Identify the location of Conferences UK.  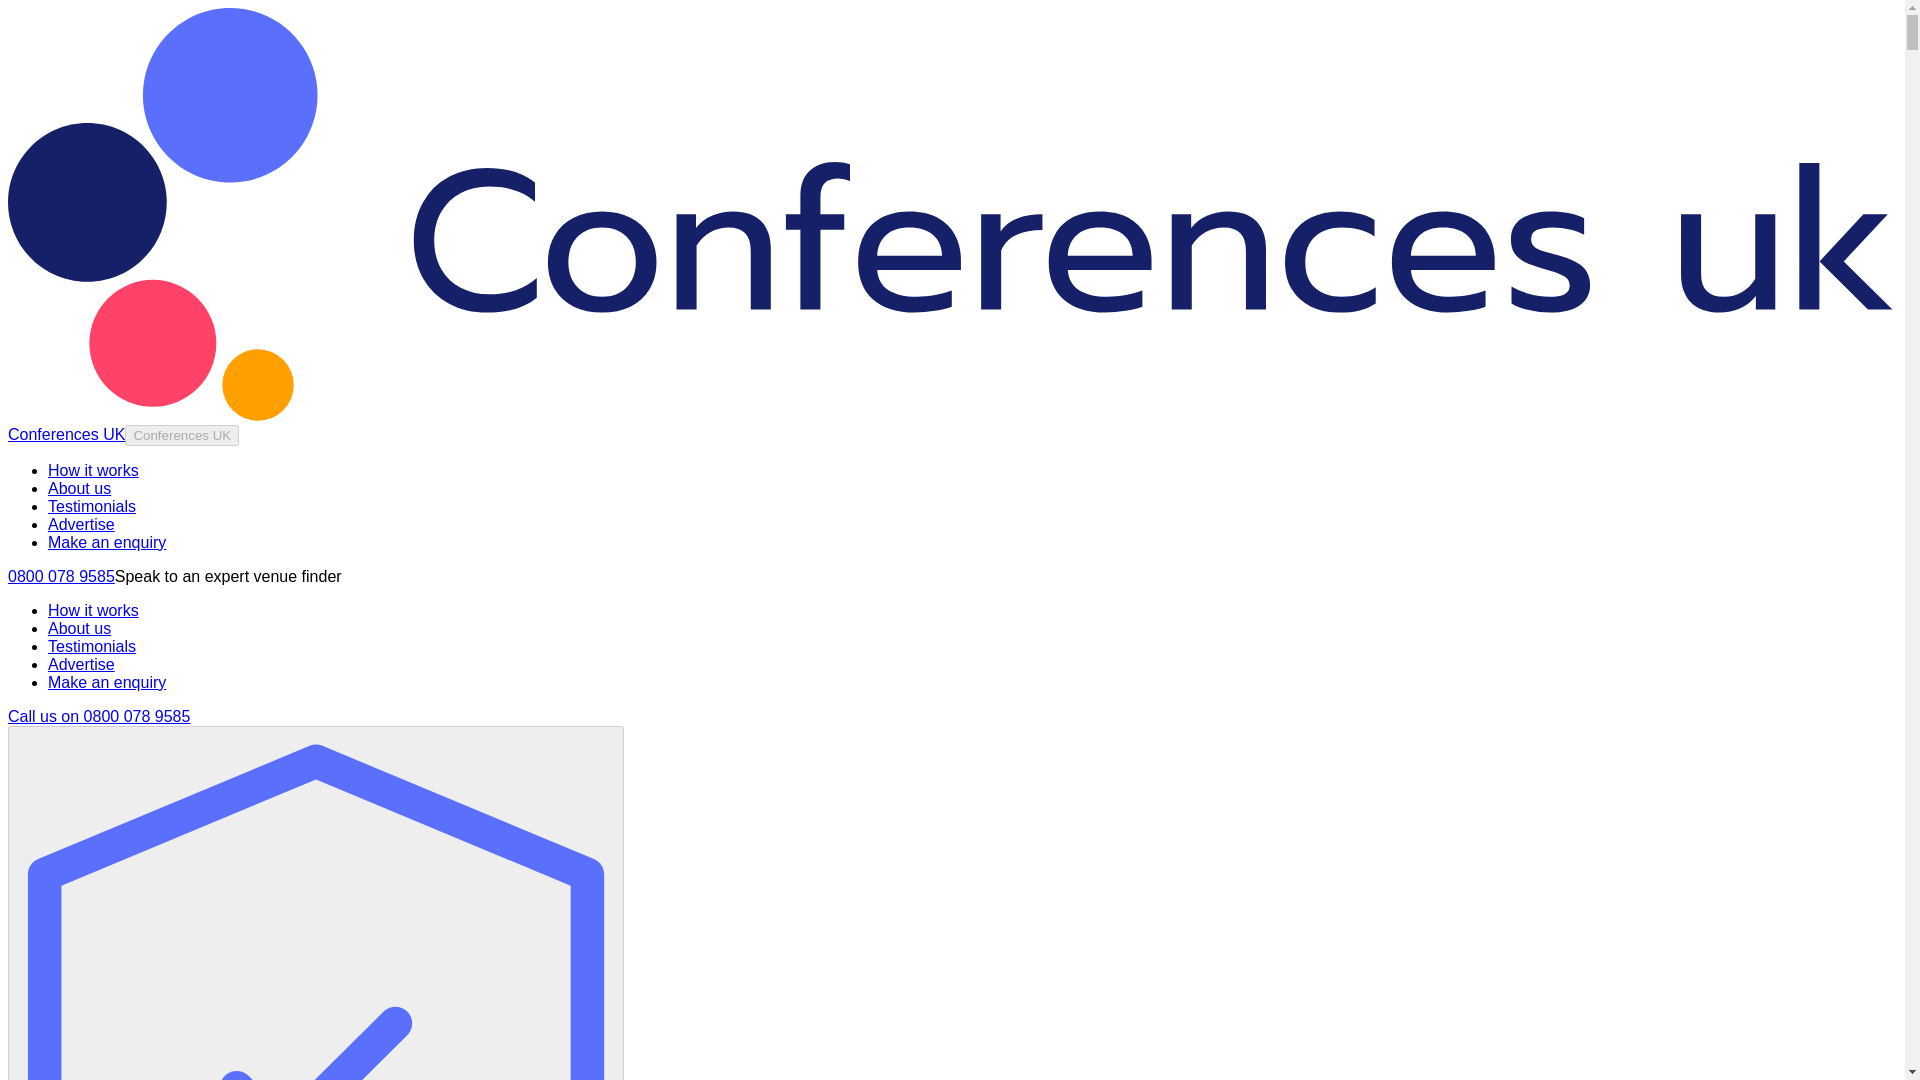
(181, 436).